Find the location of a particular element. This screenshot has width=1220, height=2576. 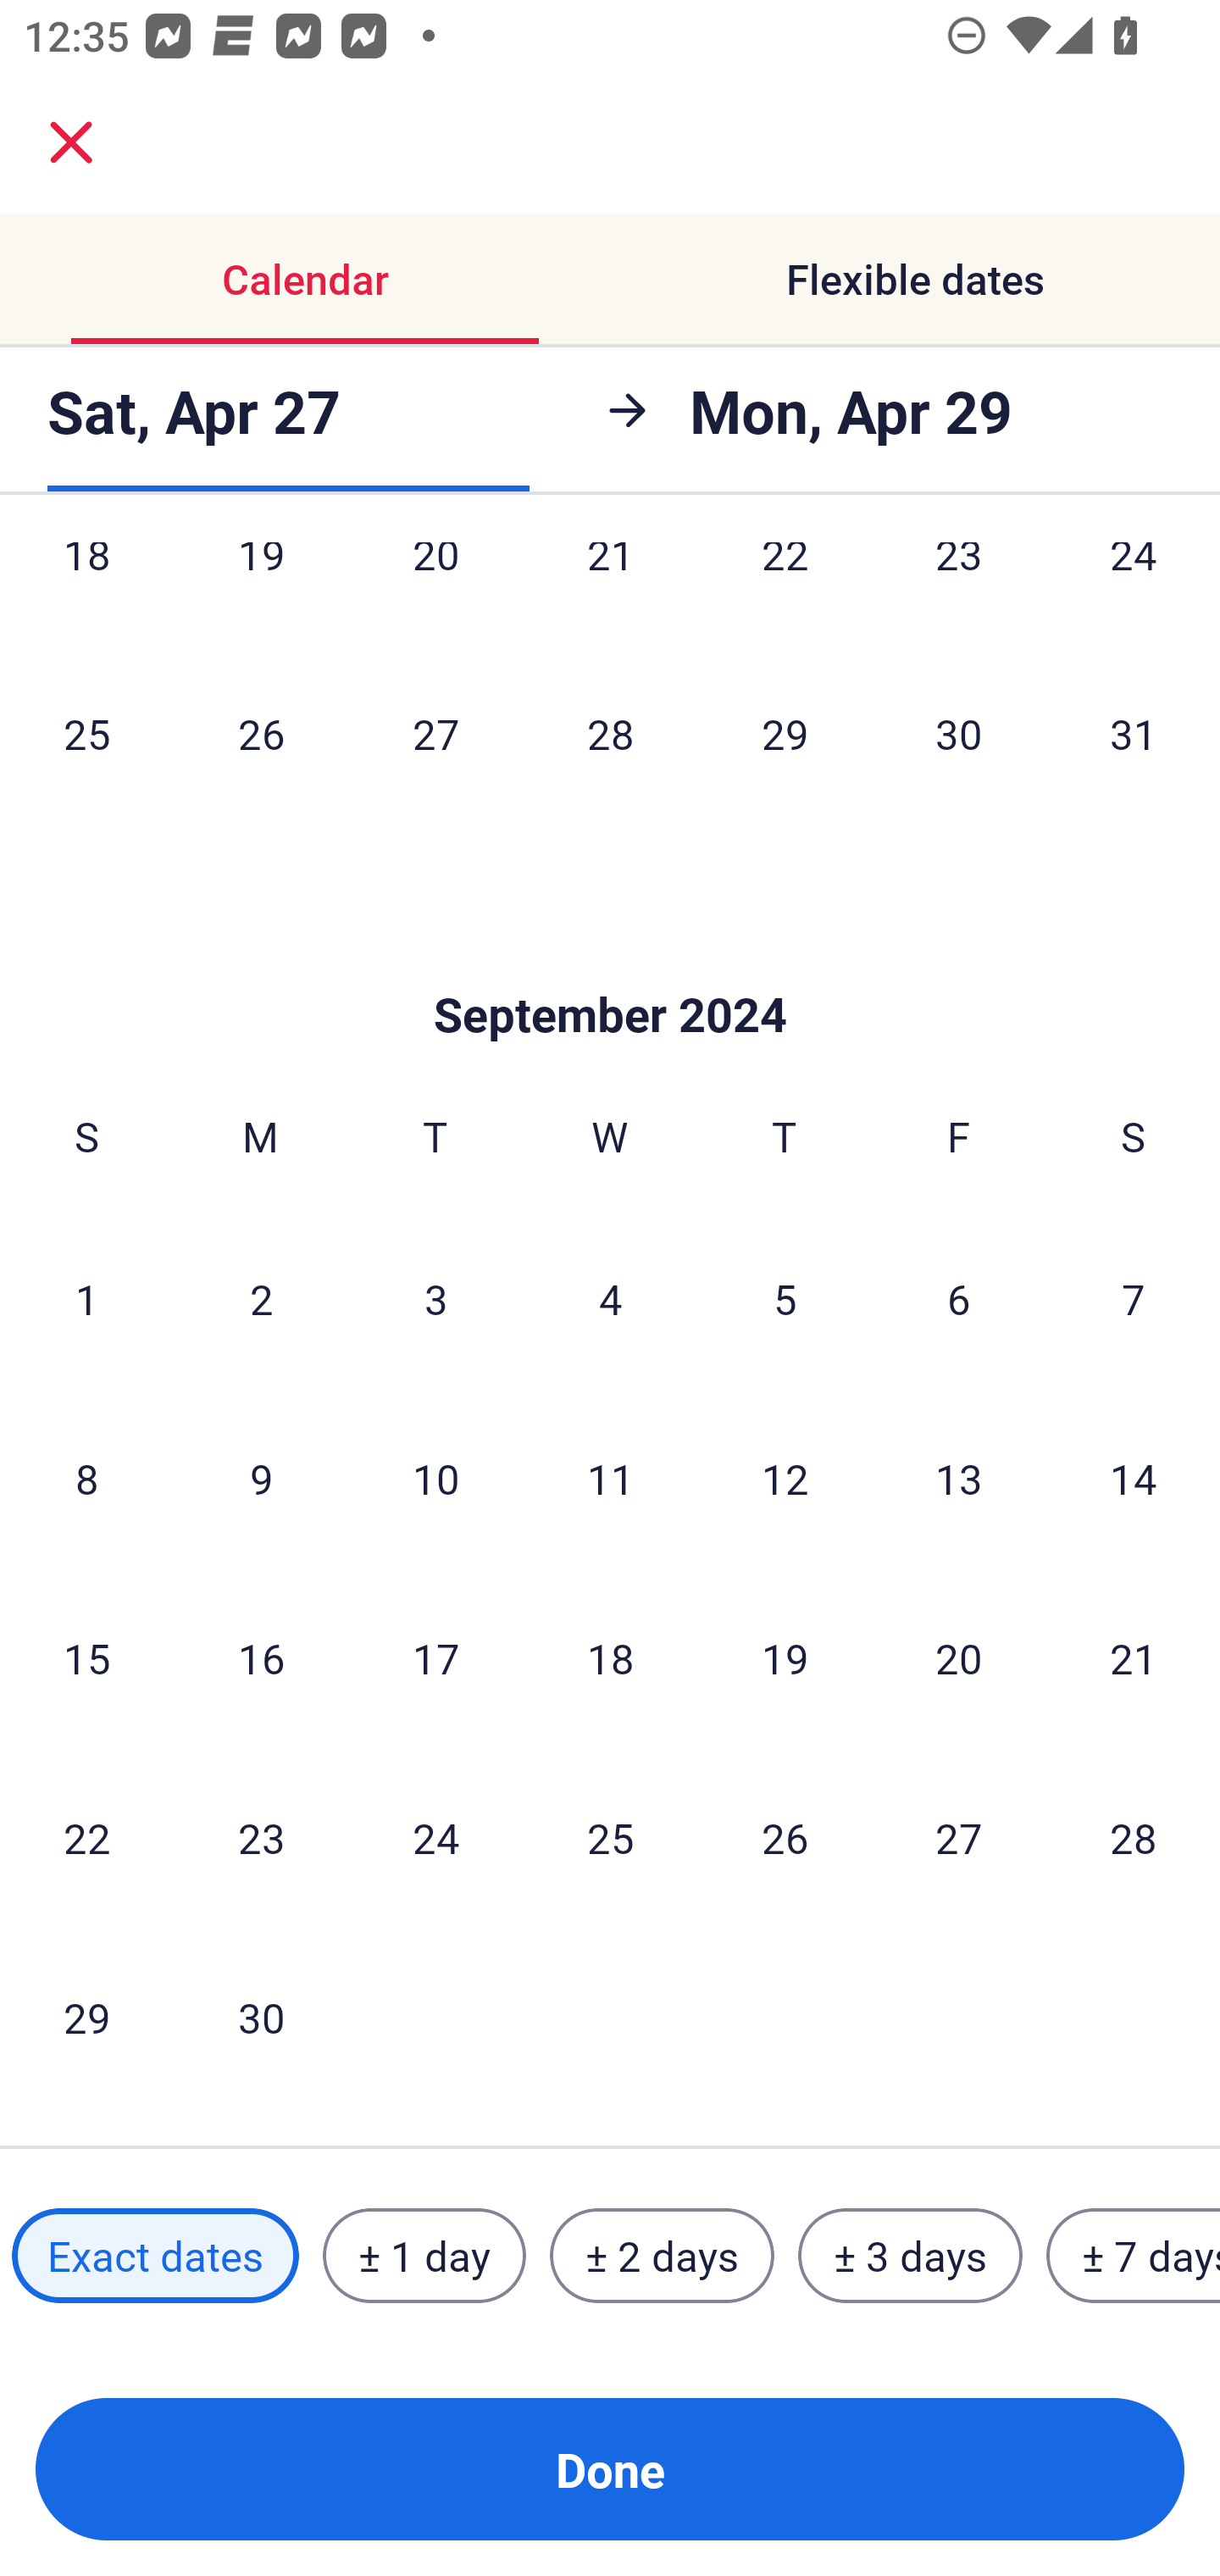

19 Monday, August 19, 2024 is located at coordinates (261, 591).